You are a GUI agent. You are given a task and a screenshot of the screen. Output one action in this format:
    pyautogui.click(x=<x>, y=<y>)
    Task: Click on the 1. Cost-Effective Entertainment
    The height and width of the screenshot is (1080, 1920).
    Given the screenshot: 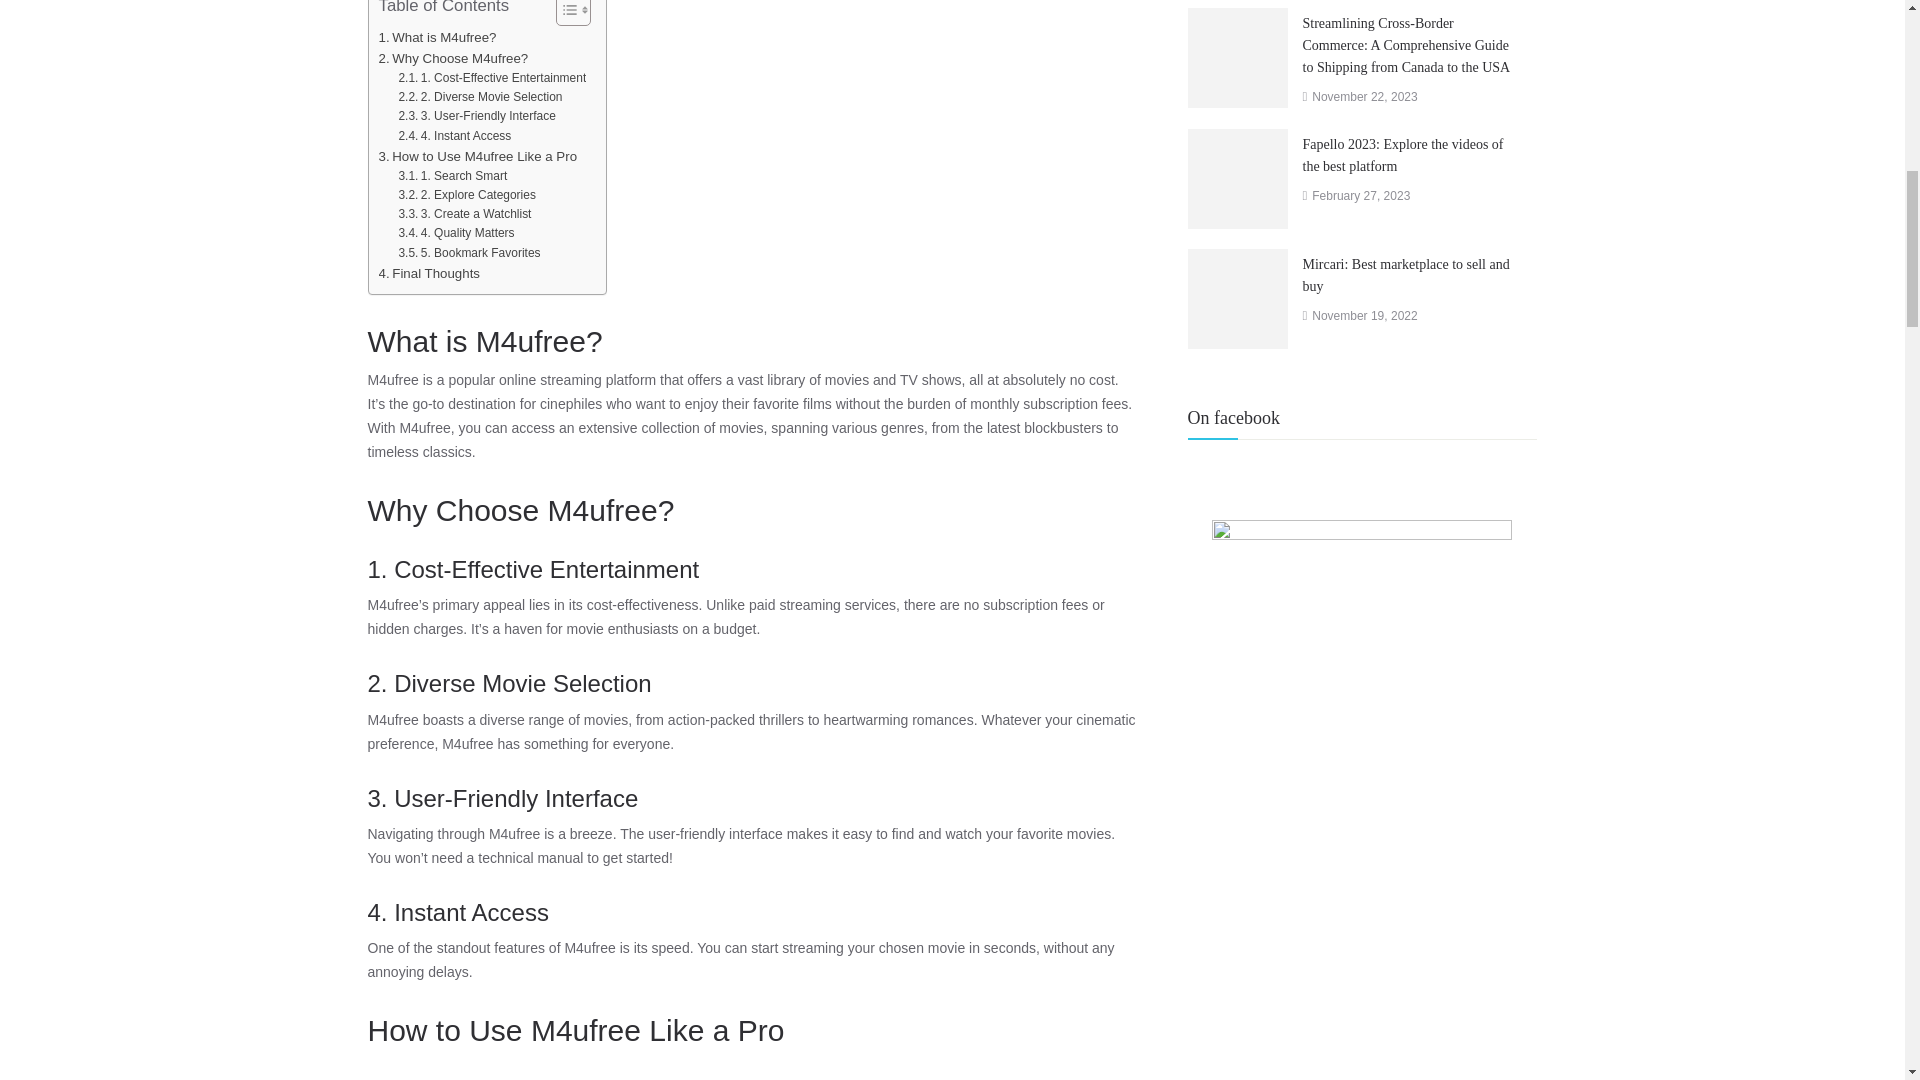 What is the action you would take?
    pyautogui.click(x=491, y=79)
    